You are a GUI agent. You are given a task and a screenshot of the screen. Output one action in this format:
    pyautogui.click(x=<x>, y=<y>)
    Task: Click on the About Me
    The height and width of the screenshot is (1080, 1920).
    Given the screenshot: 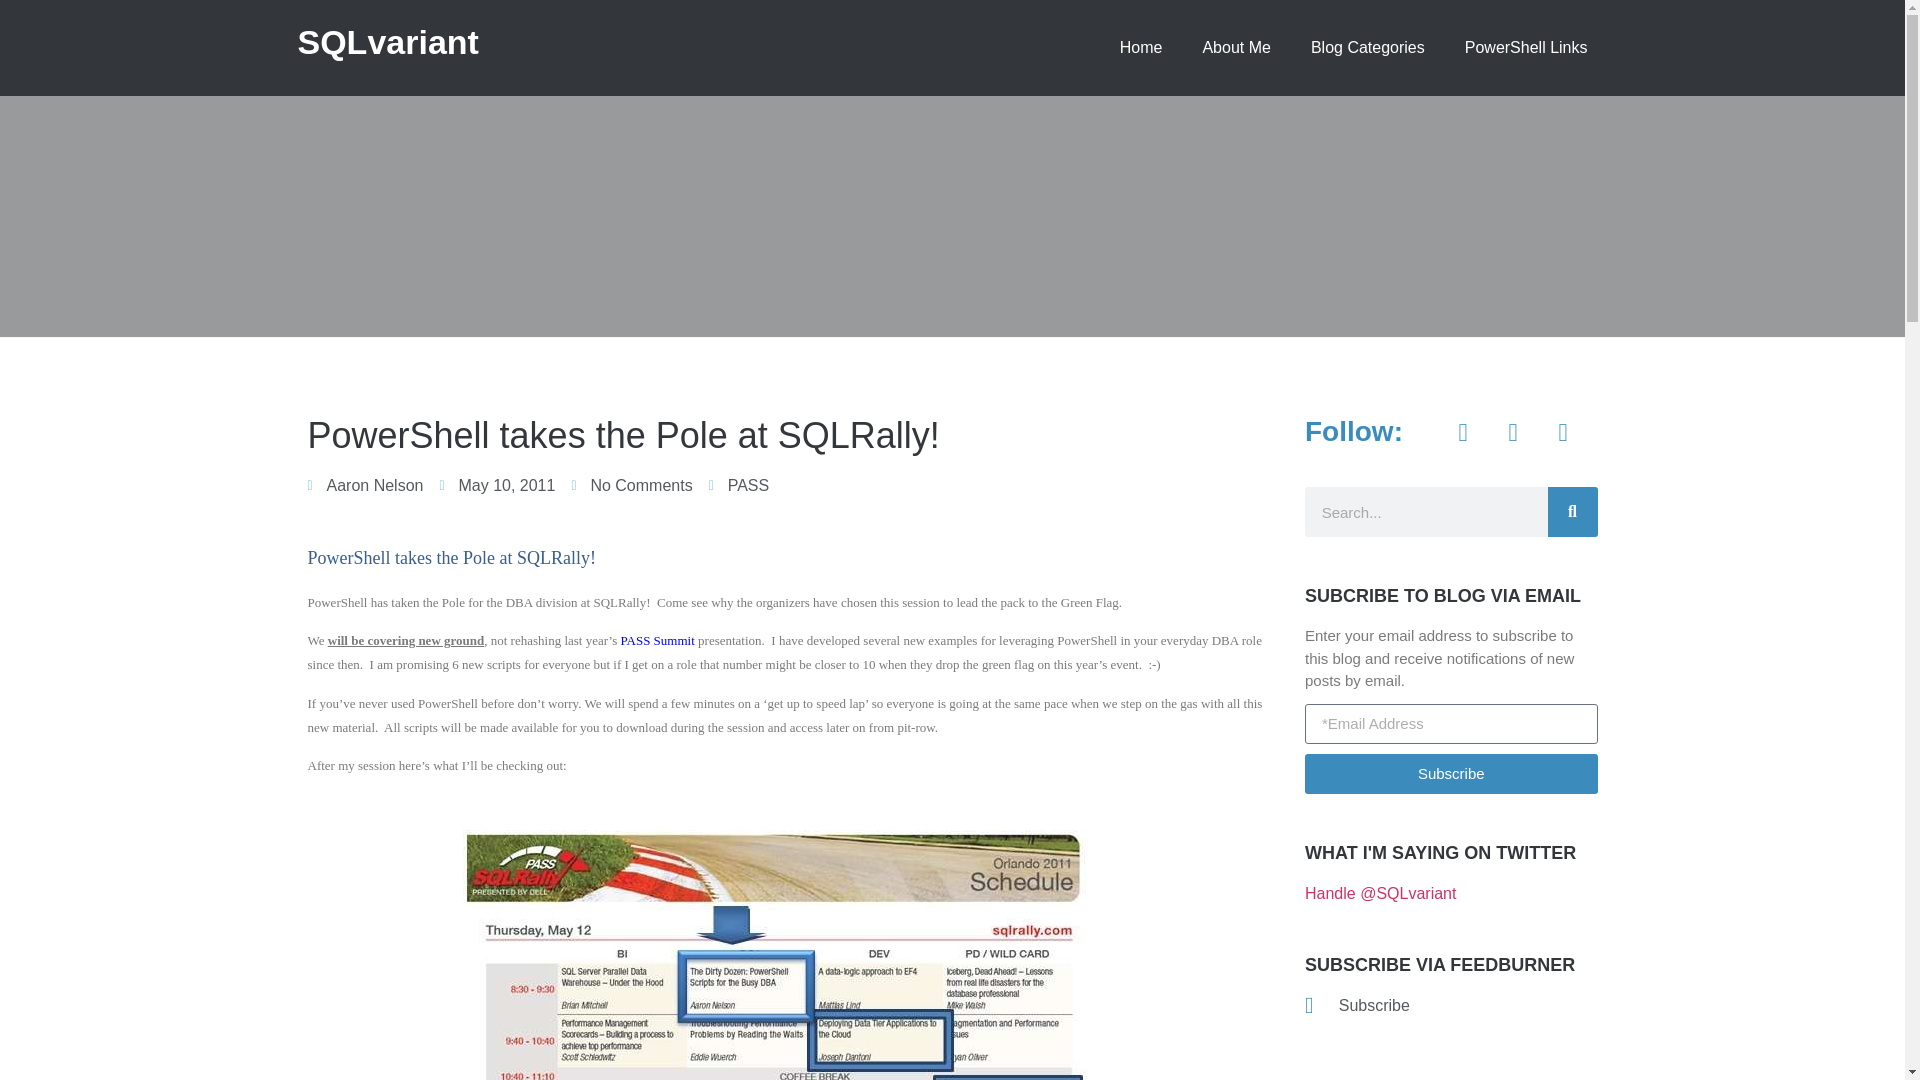 What is the action you would take?
    pyautogui.click(x=1236, y=48)
    